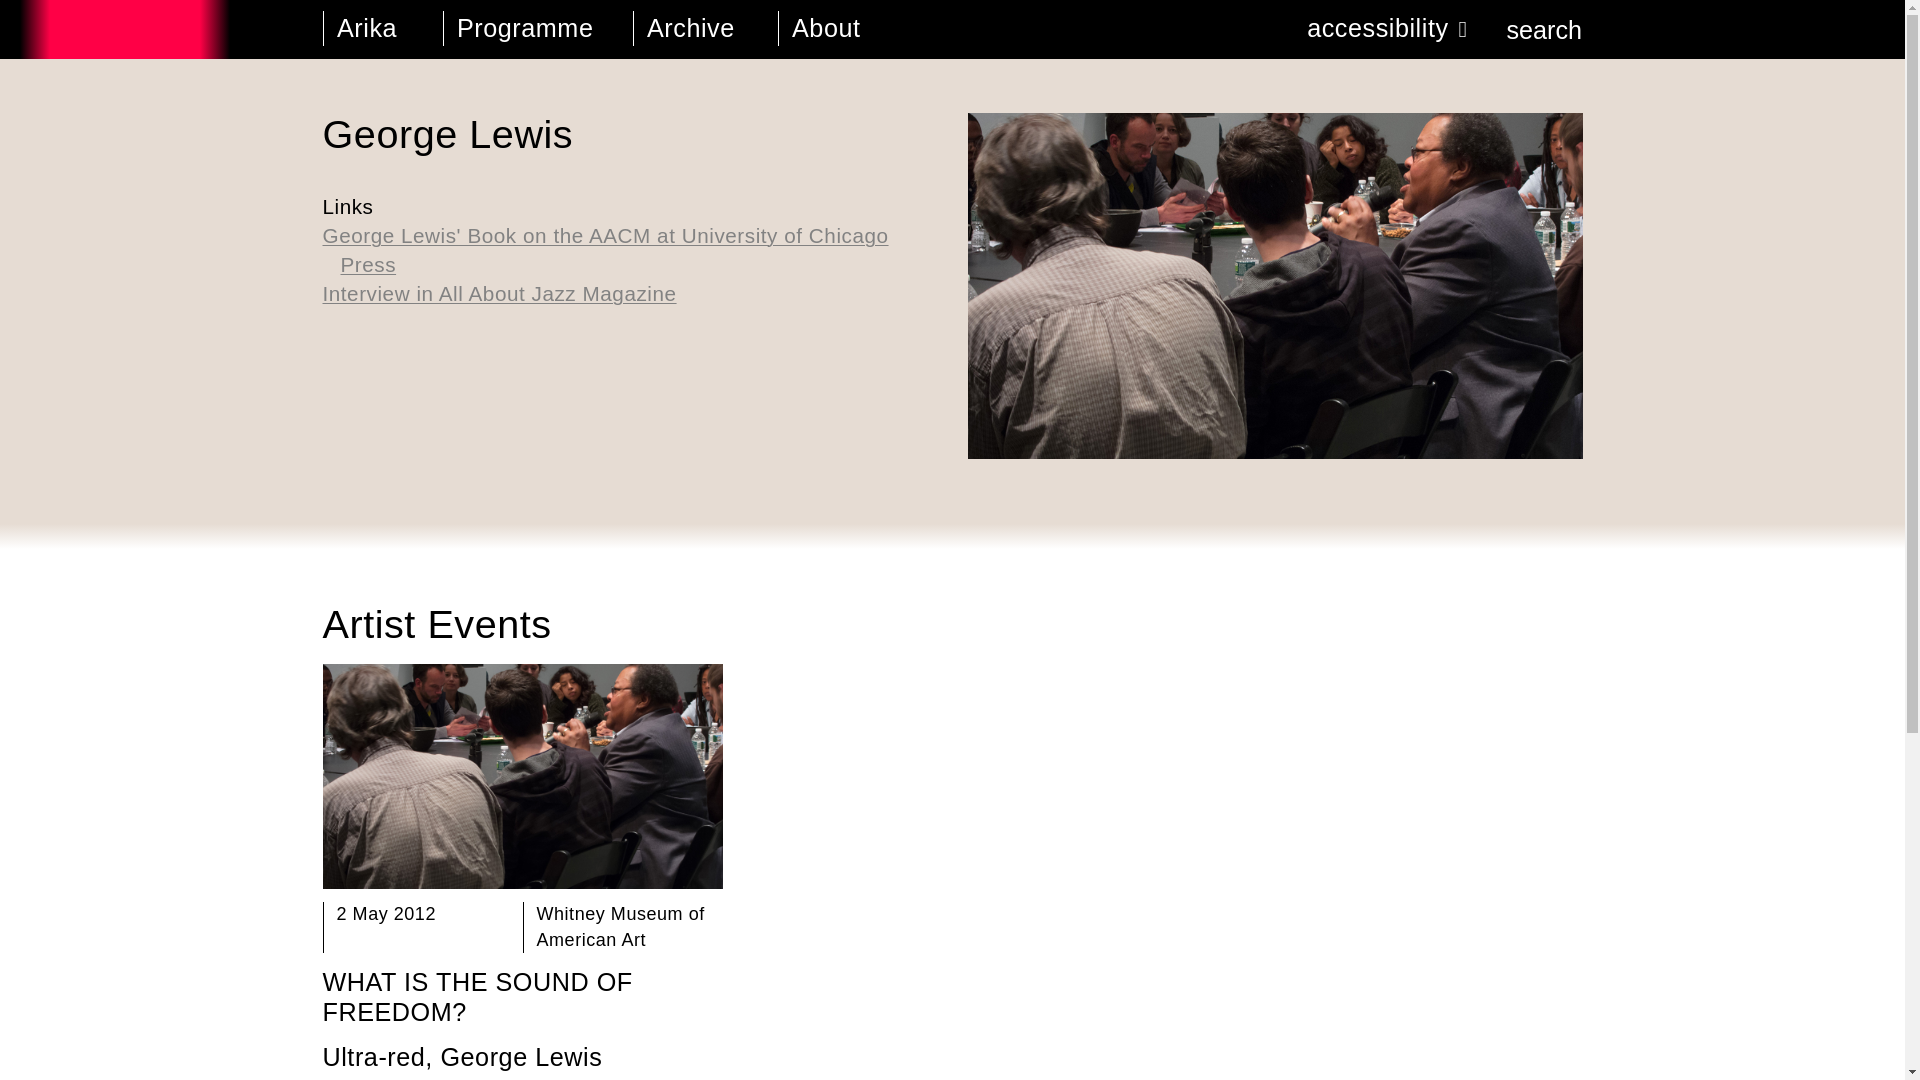 This screenshot has height=1080, width=1920. Describe the element at coordinates (525, 30) in the screenshot. I see `Programme` at that location.